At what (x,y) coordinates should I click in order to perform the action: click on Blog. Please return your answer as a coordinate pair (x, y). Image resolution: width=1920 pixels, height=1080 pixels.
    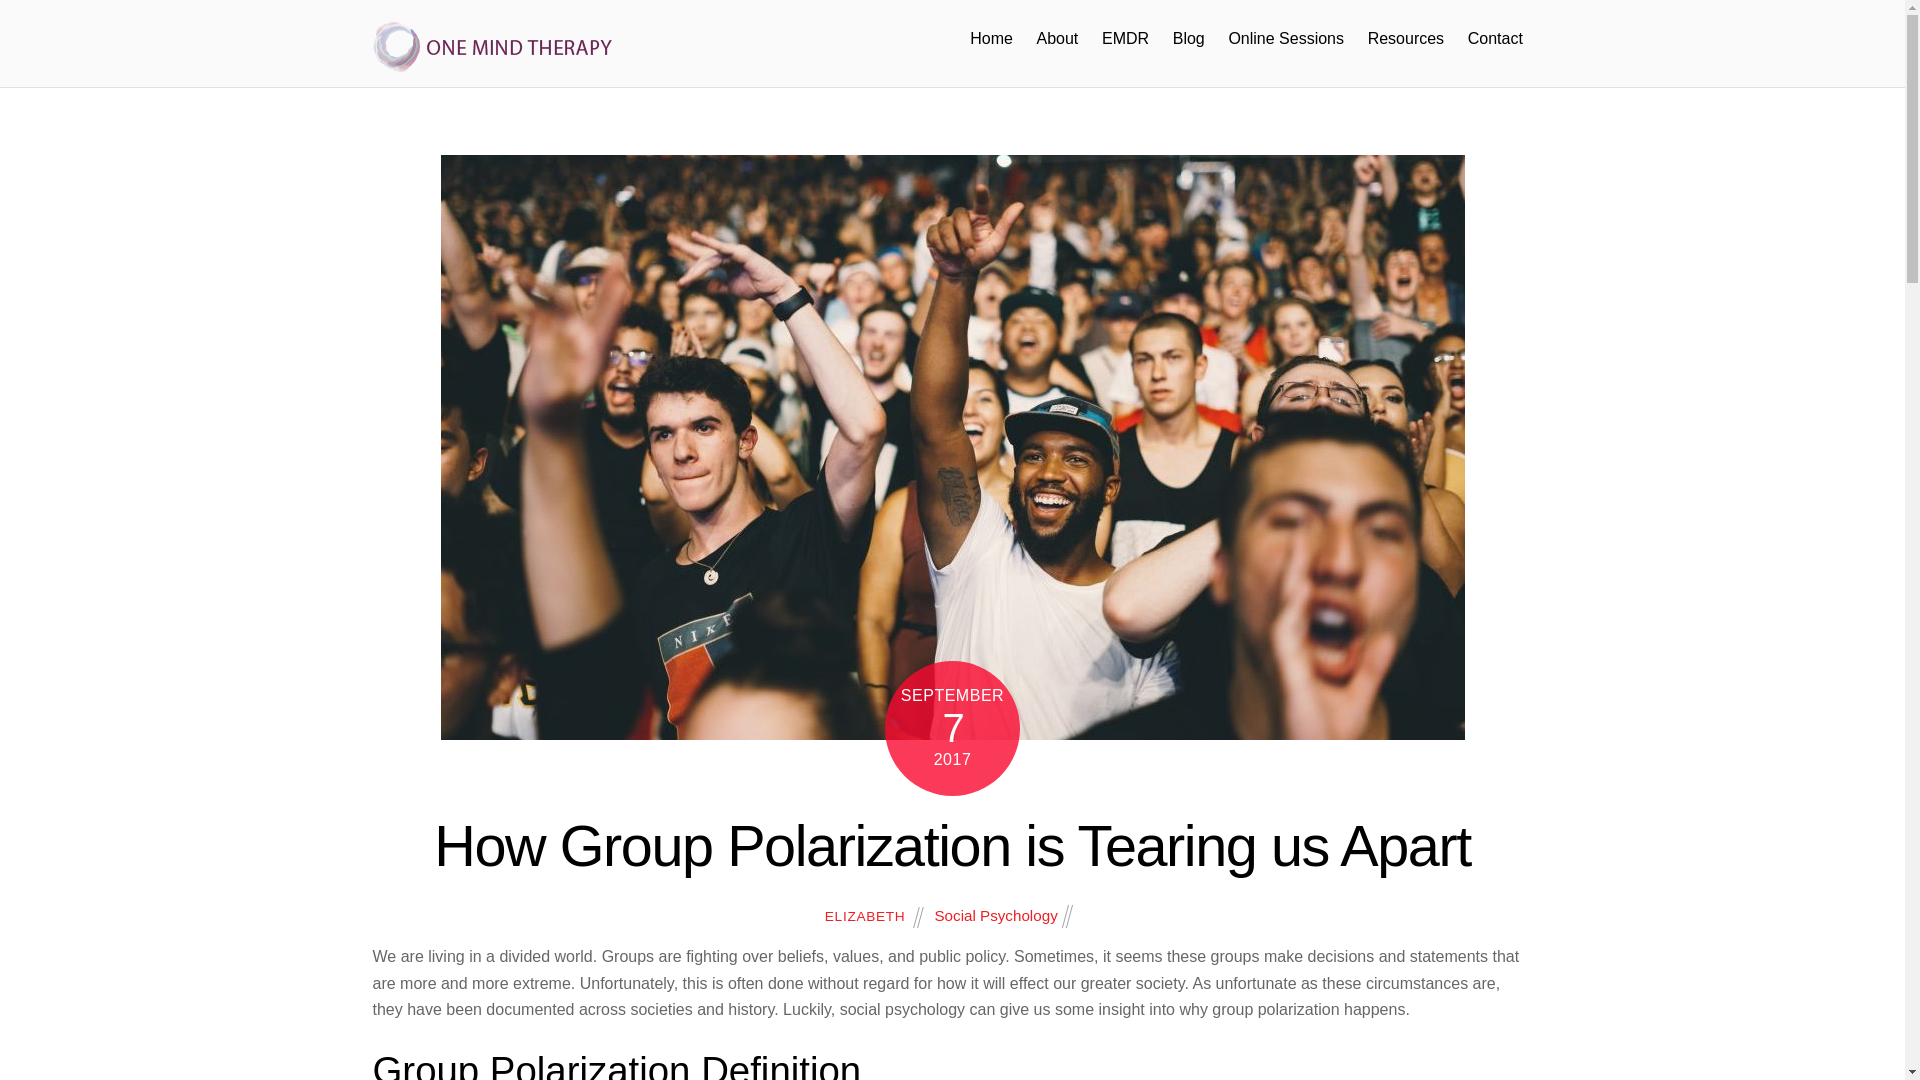
    Looking at the image, I should click on (1188, 38).